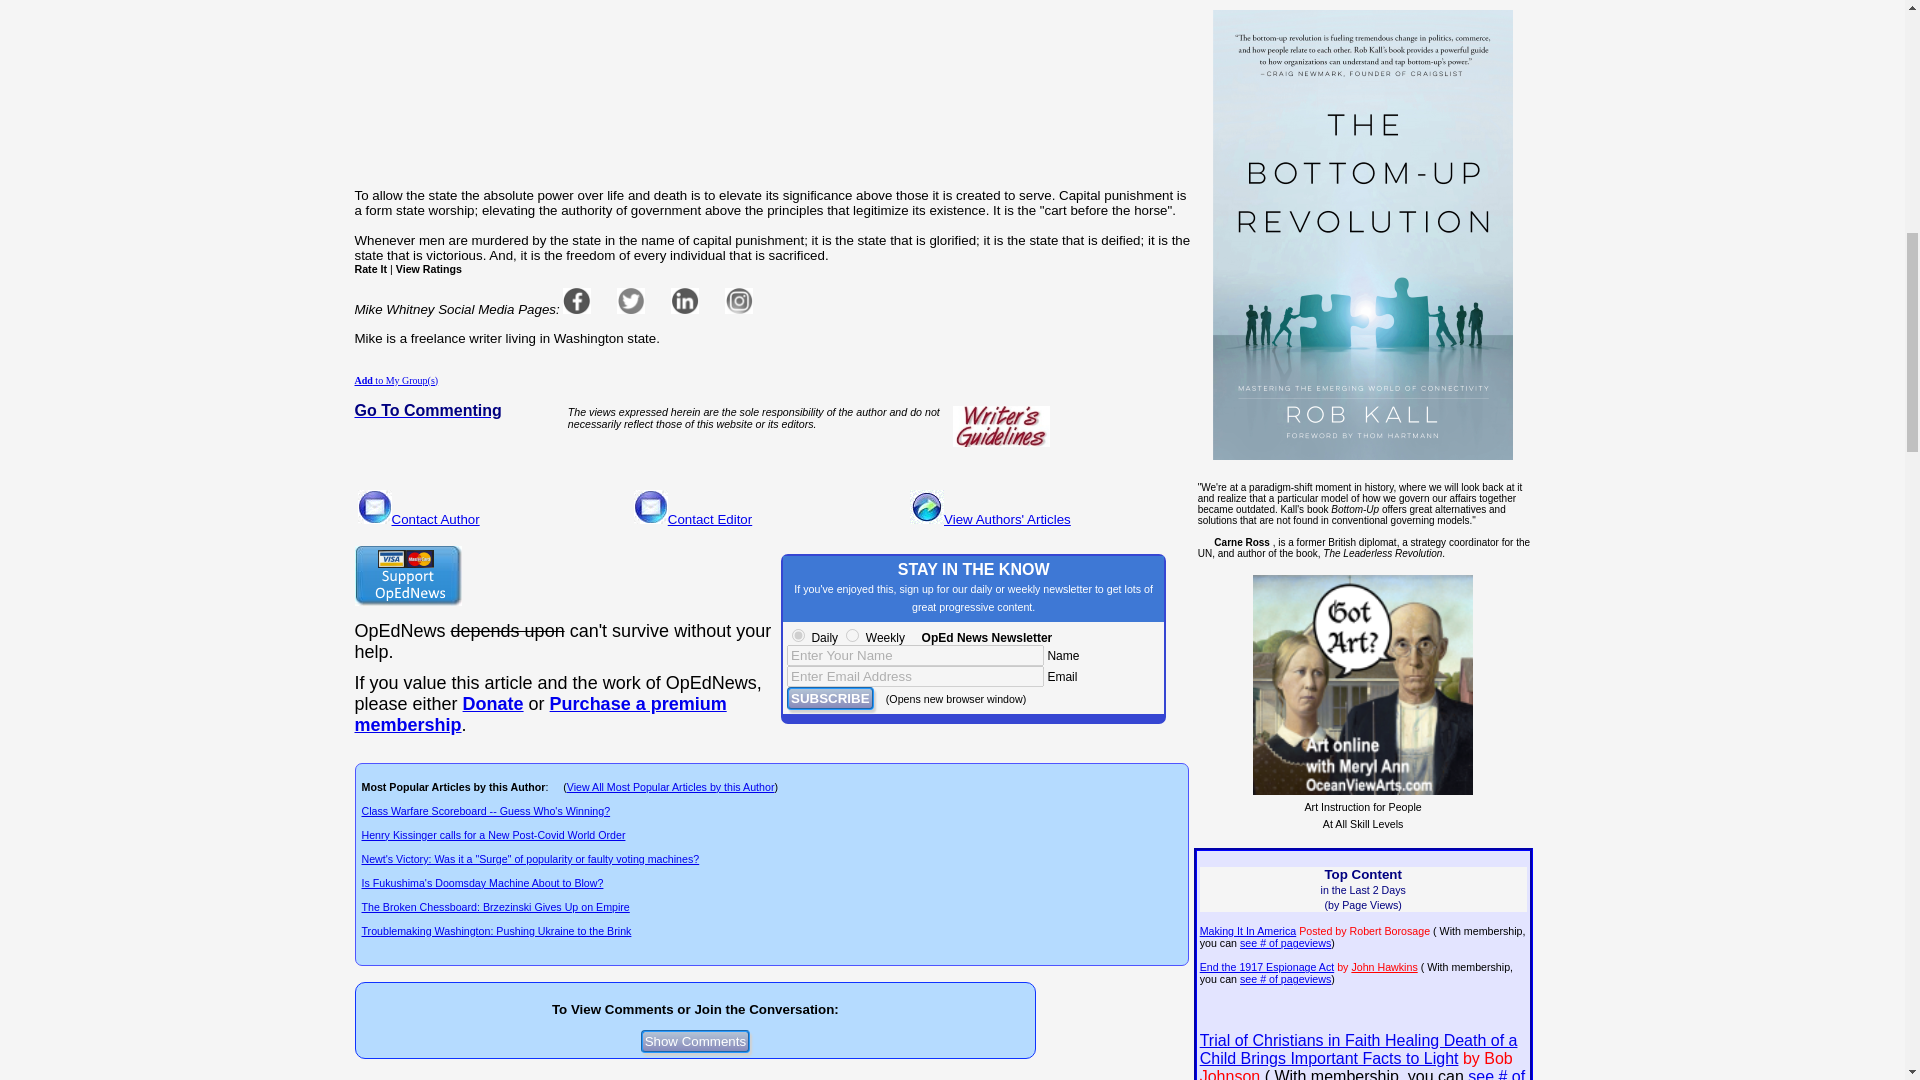 Image resolution: width=1920 pixels, height=1080 pixels. Describe the element at coordinates (684, 301) in the screenshot. I see `Linkedin page url on login Profile not filled in` at that location.